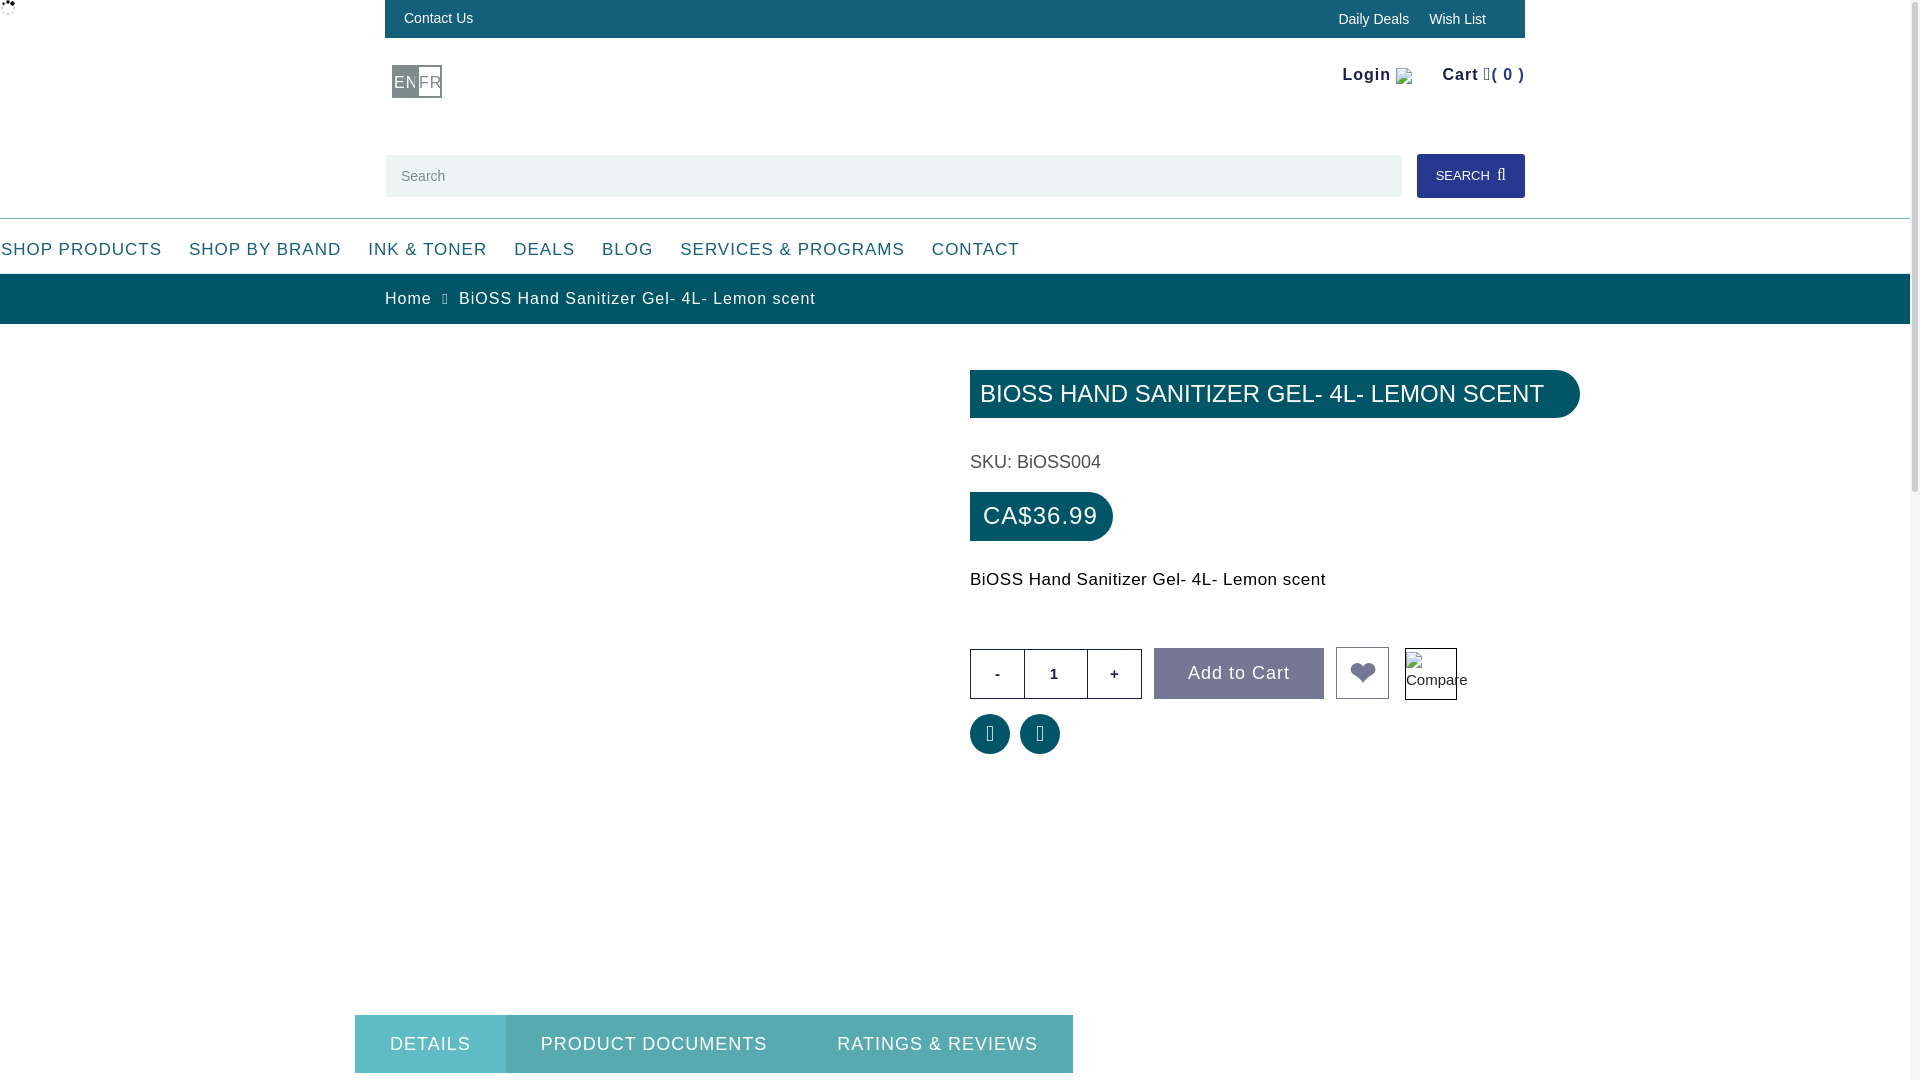  Describe the element at coordinates (1056, 674) in the screenshot. I see `1` at that location.